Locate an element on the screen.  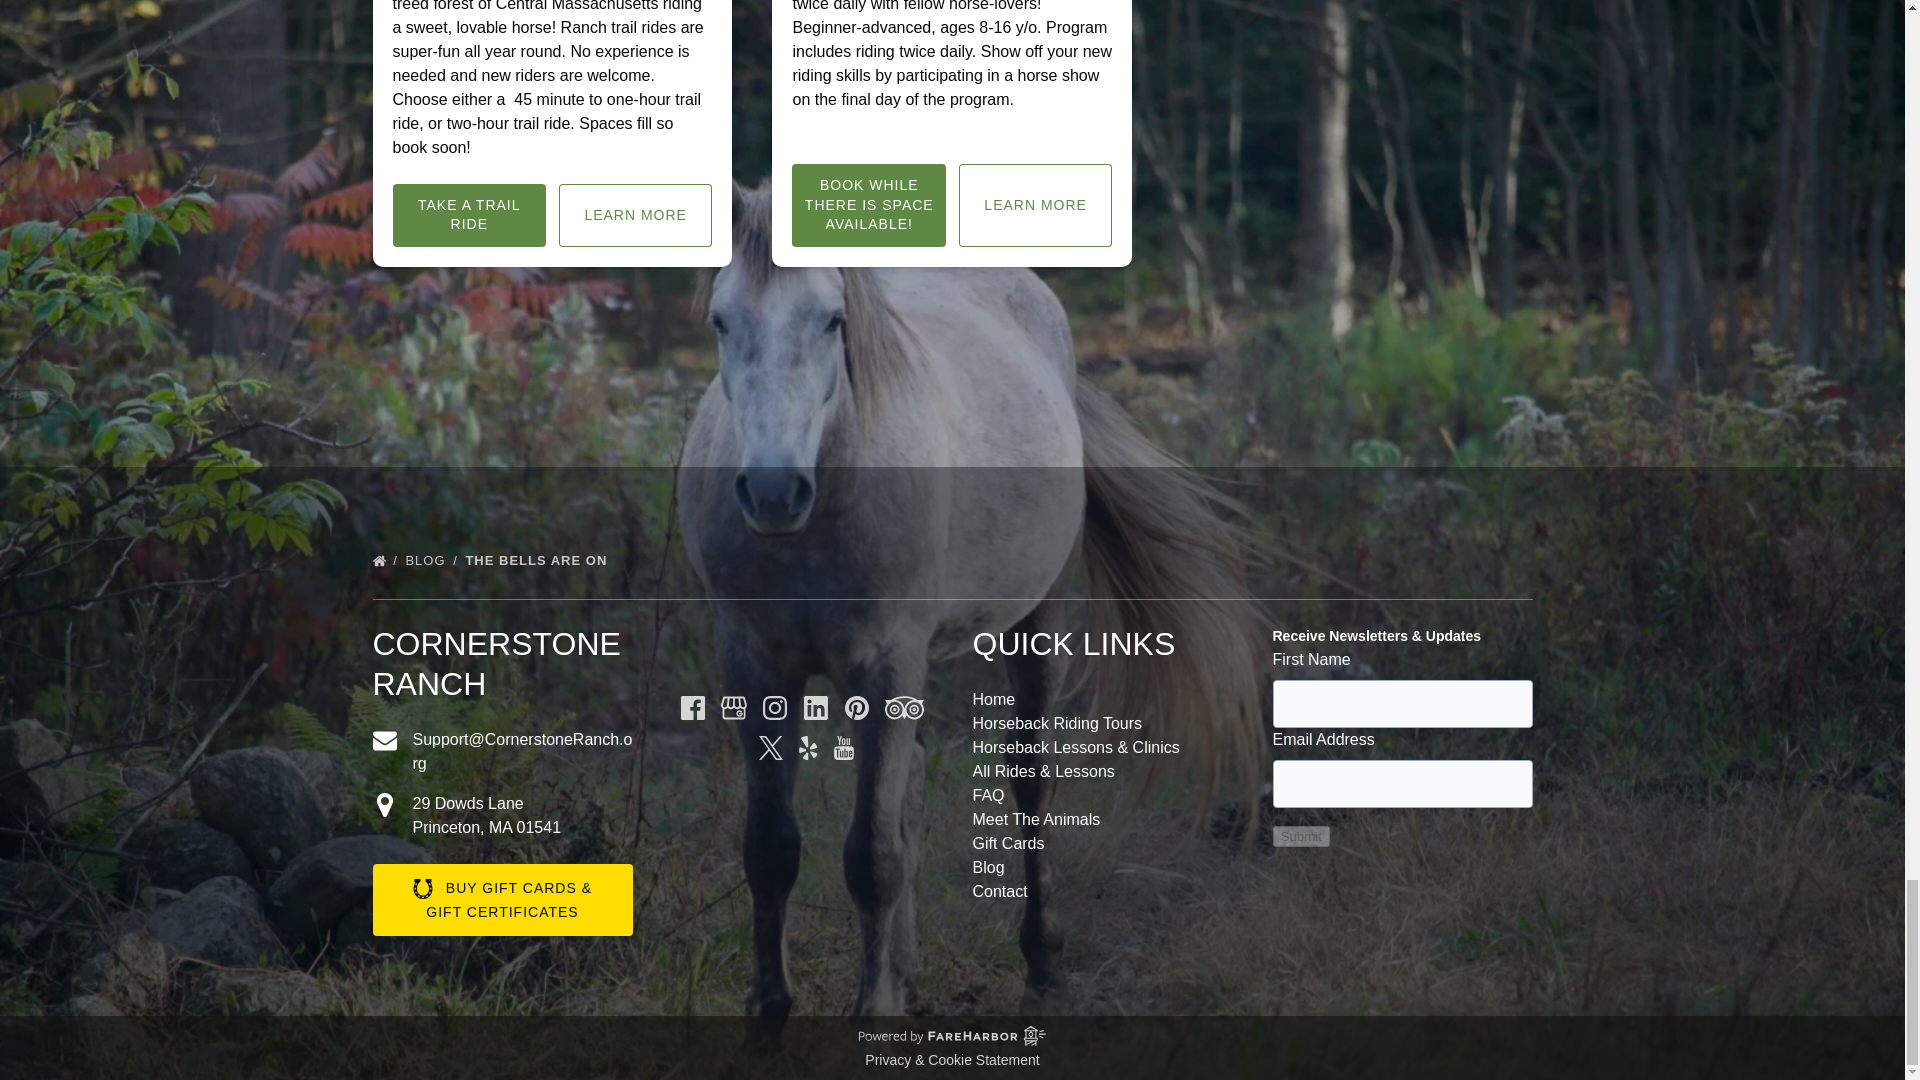
Envelope is located at coordinates (384, 740).